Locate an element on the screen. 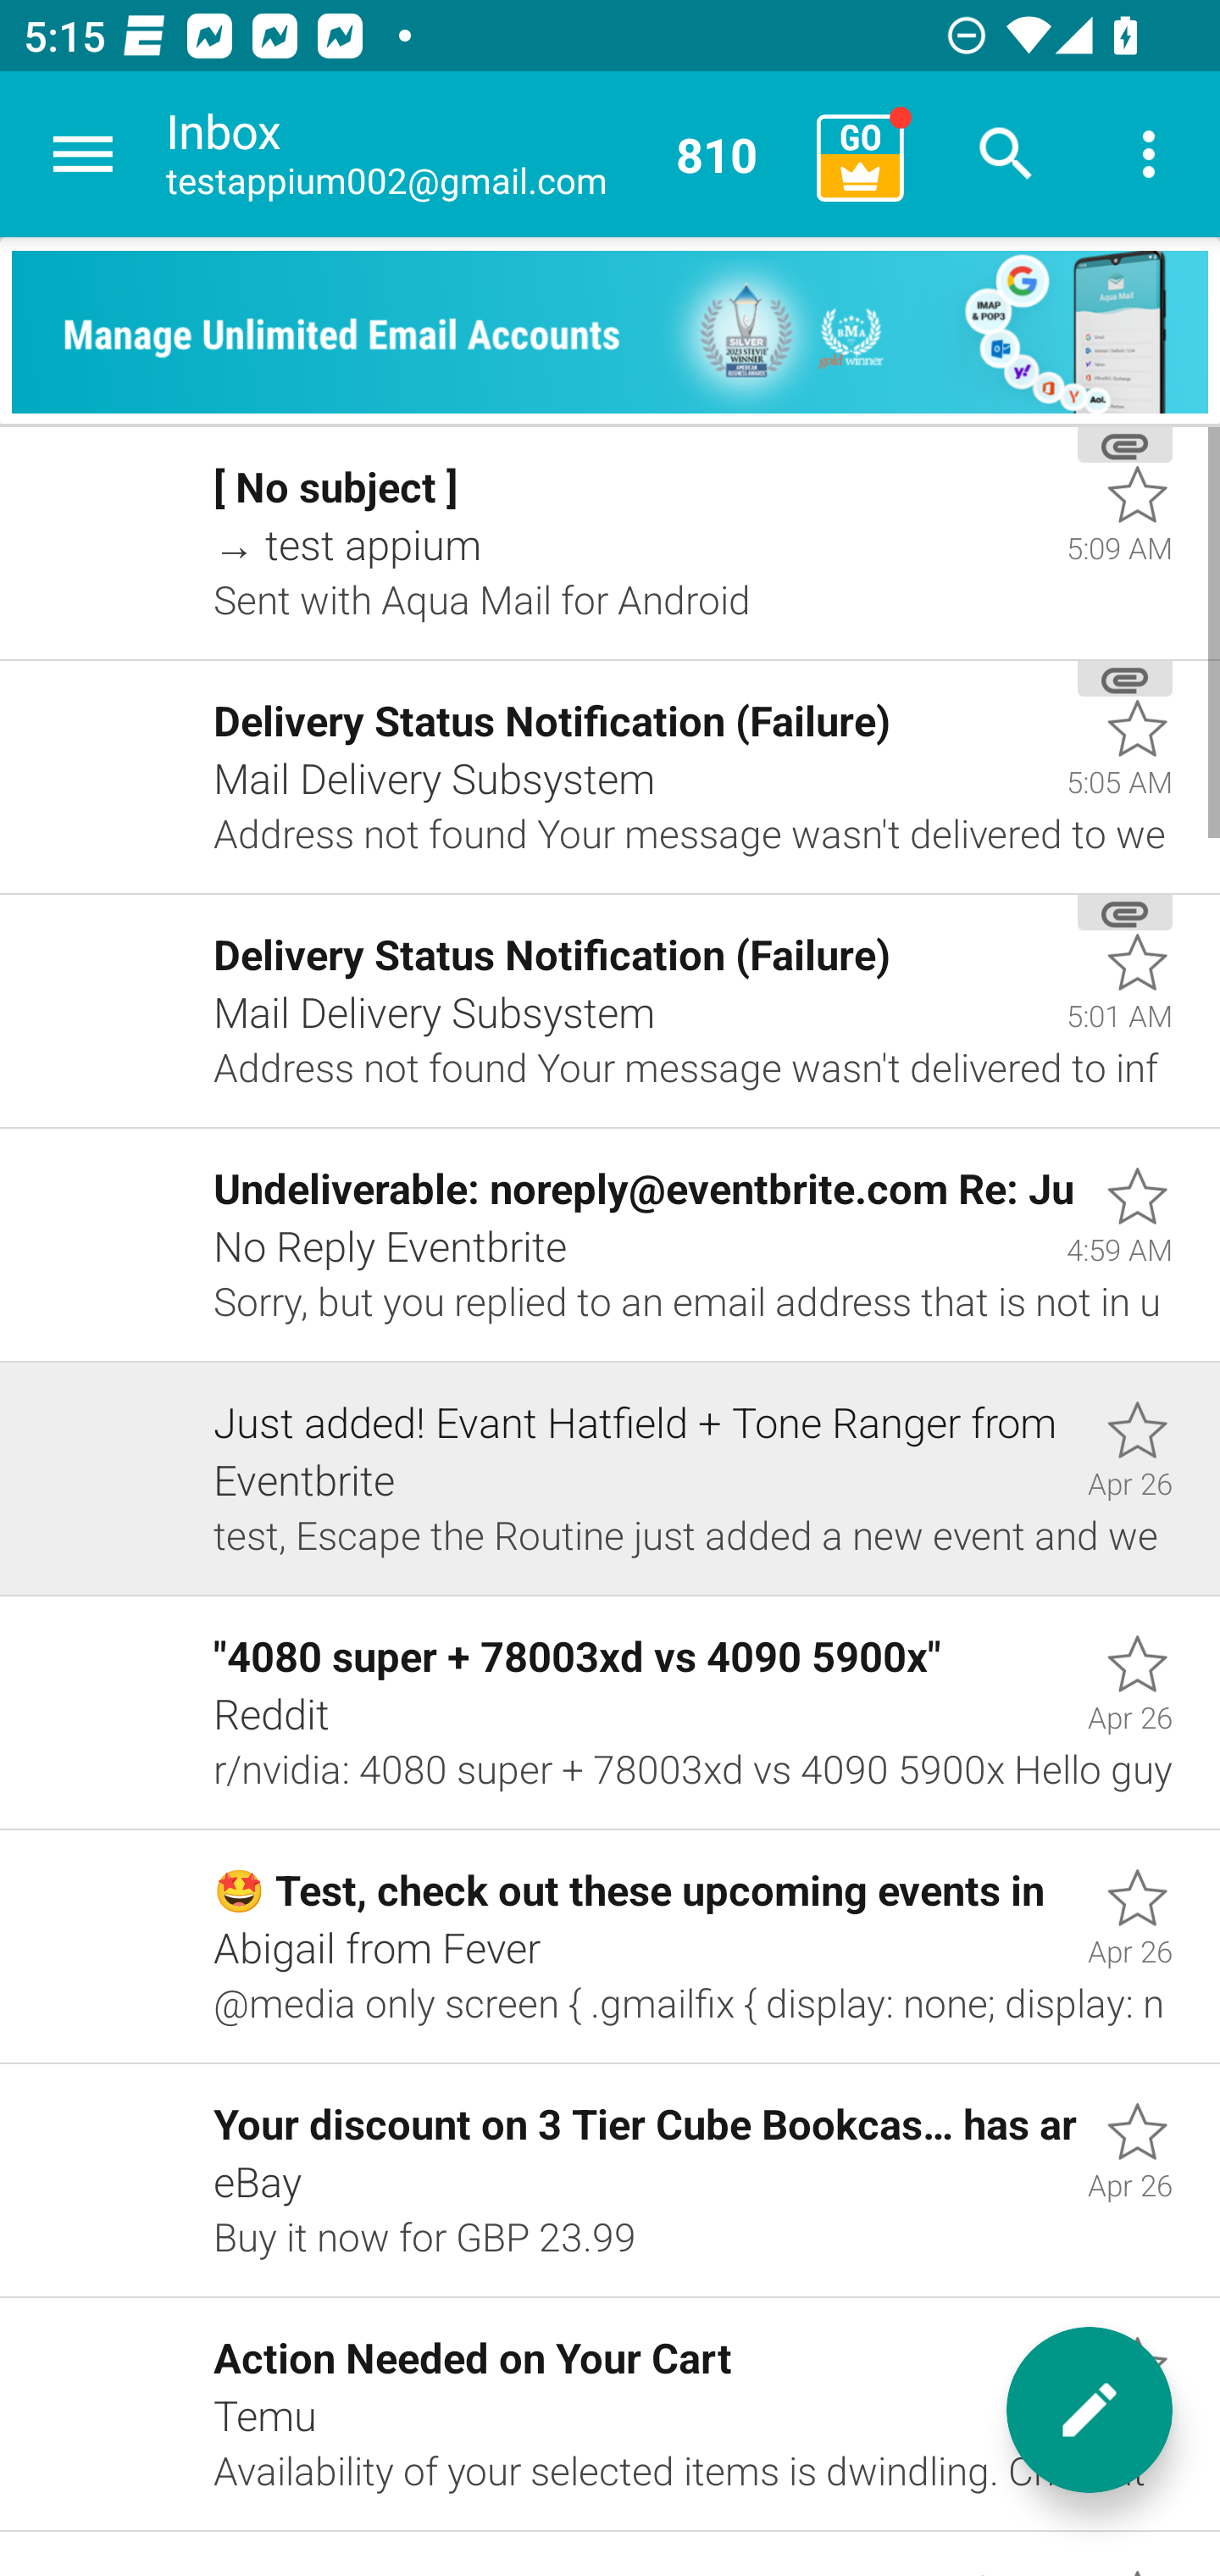  More options is located at coordinates (1149, 154).